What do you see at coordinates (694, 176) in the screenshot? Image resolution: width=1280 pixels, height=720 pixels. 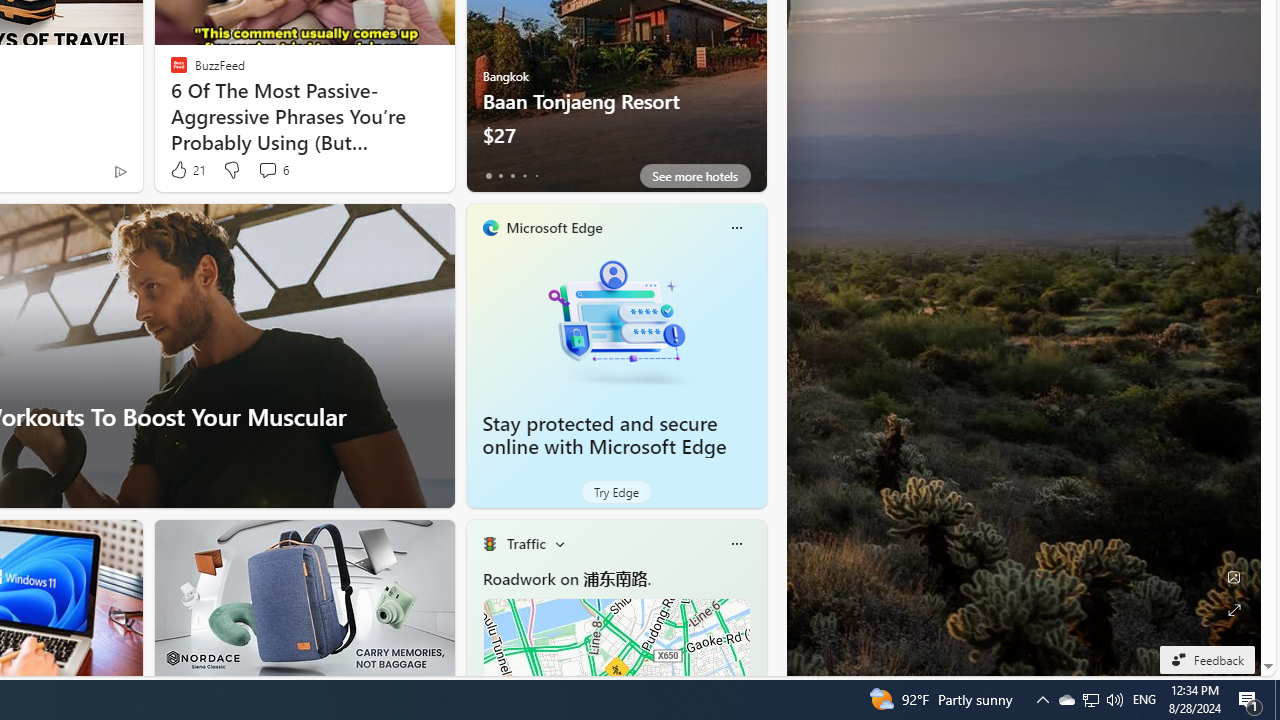 I see `See more hotels` at bounding box center [694, 176].